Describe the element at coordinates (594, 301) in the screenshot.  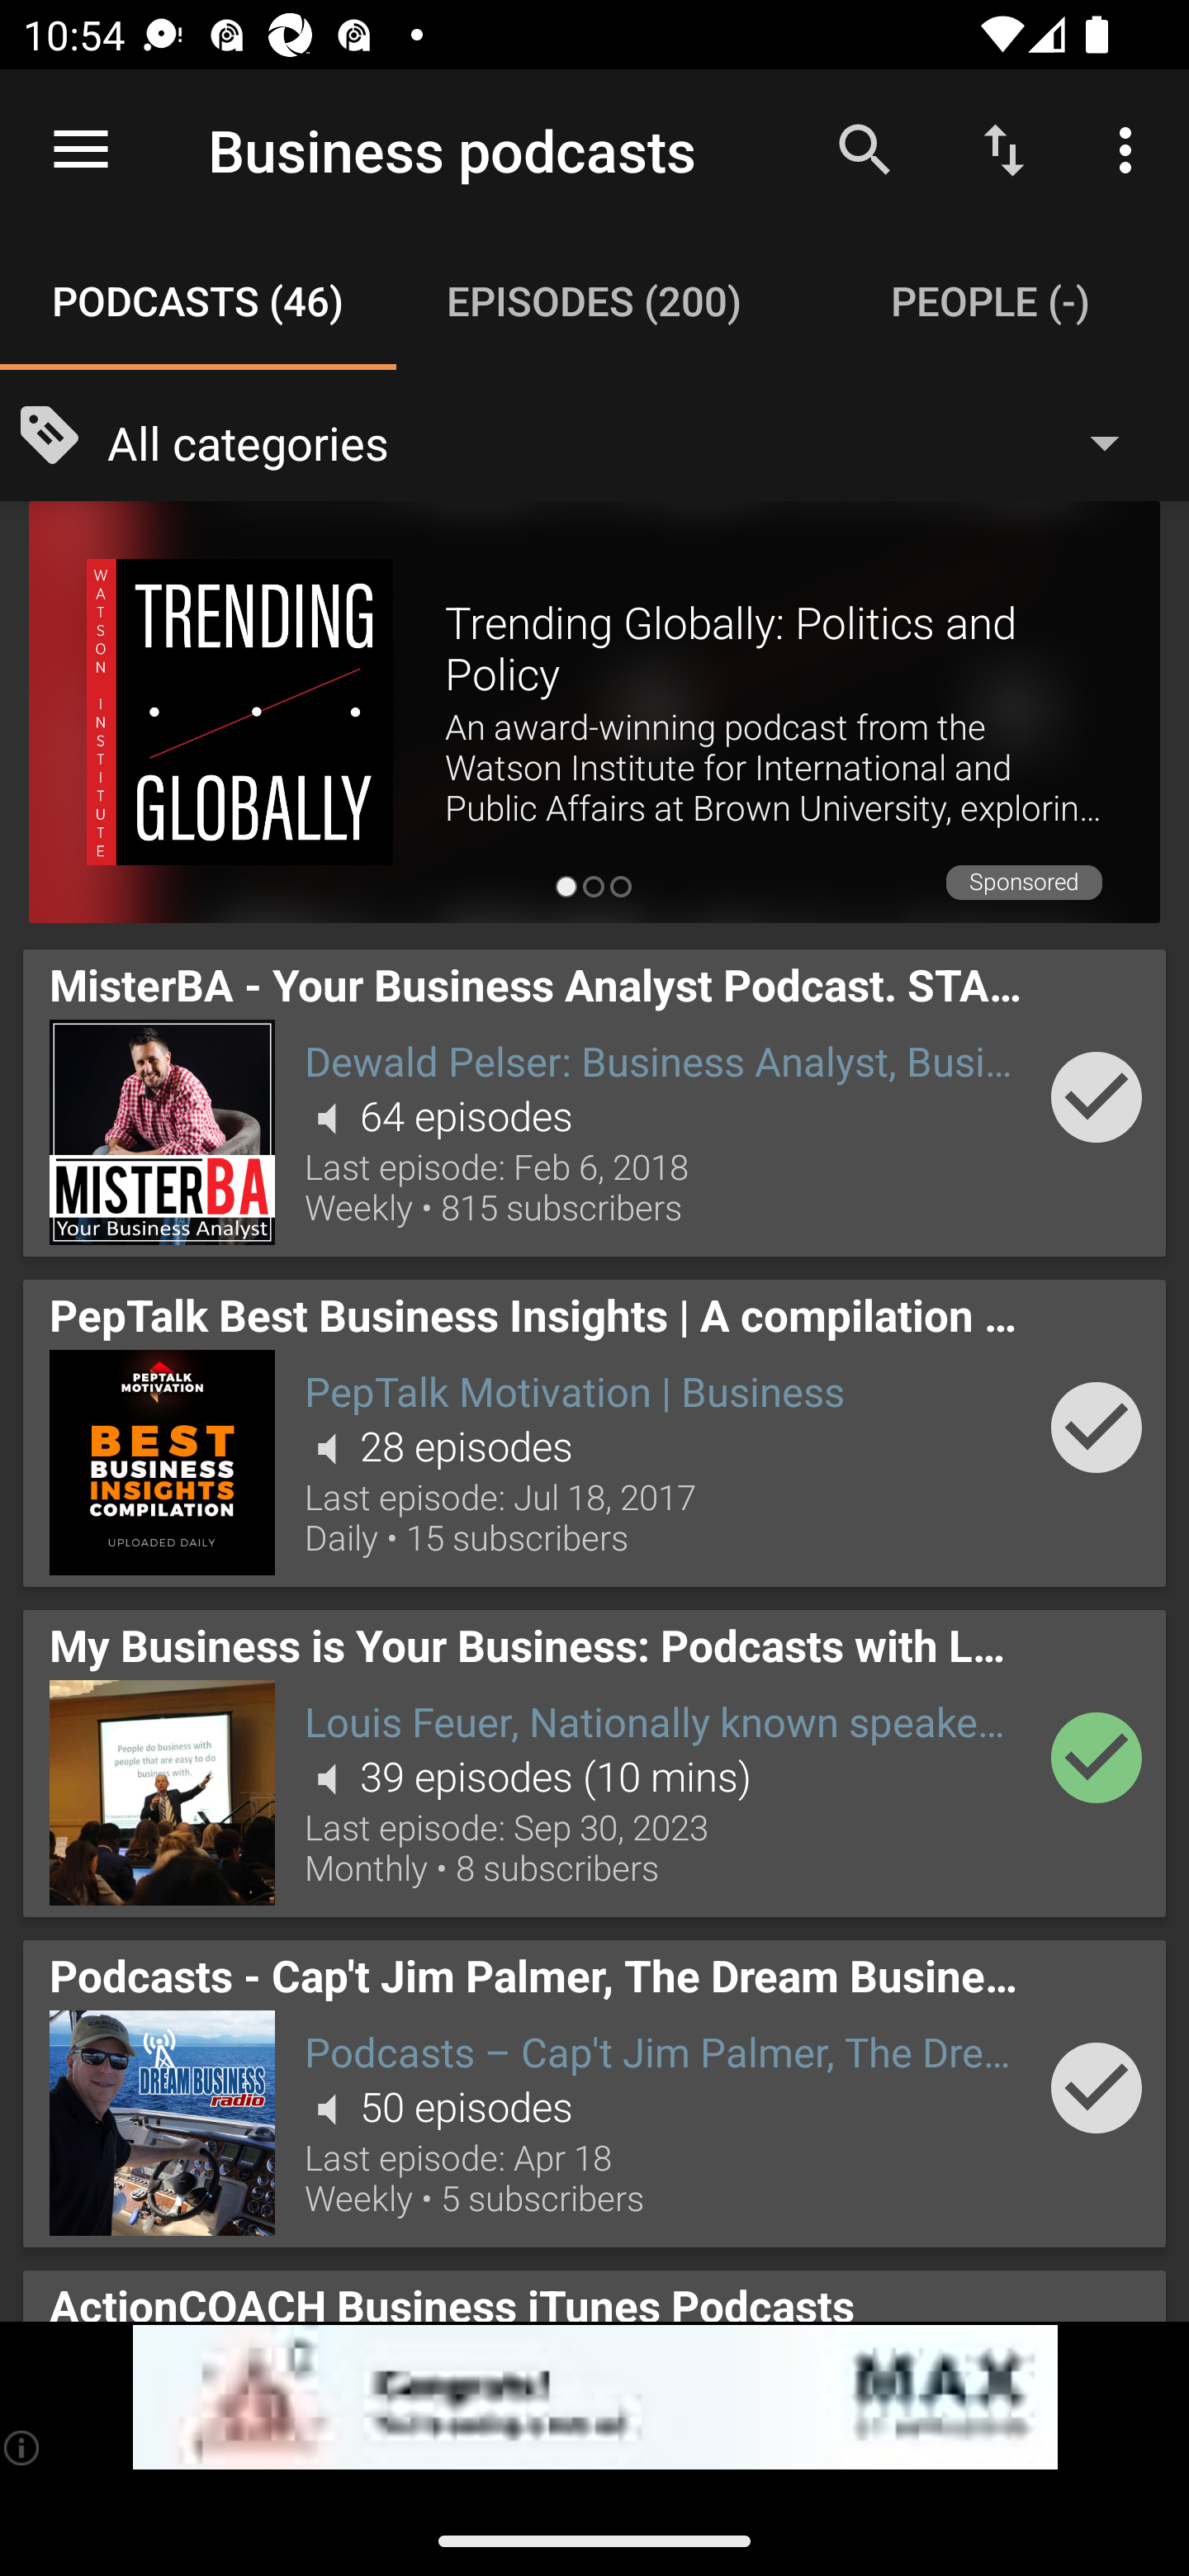
I see `Episodes (200) EPISODES (200)` at that location.